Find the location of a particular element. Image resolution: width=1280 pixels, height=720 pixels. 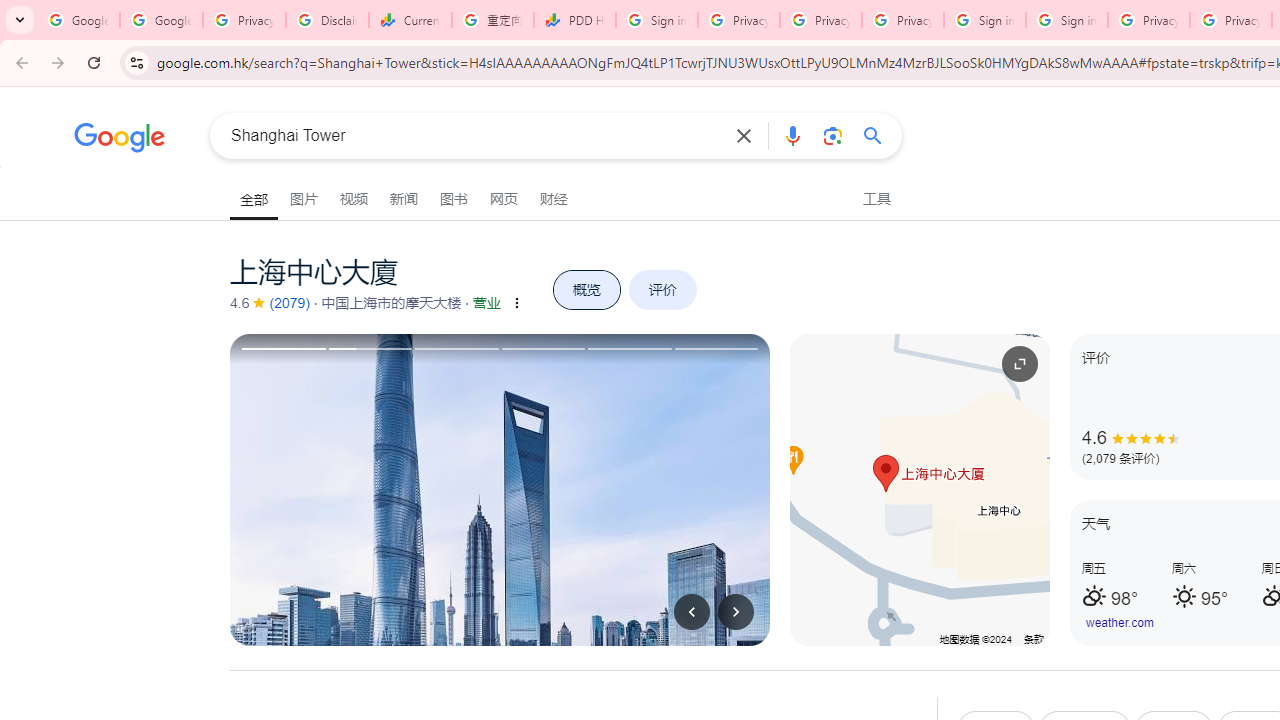

Google is located at coordinates (120, 140).